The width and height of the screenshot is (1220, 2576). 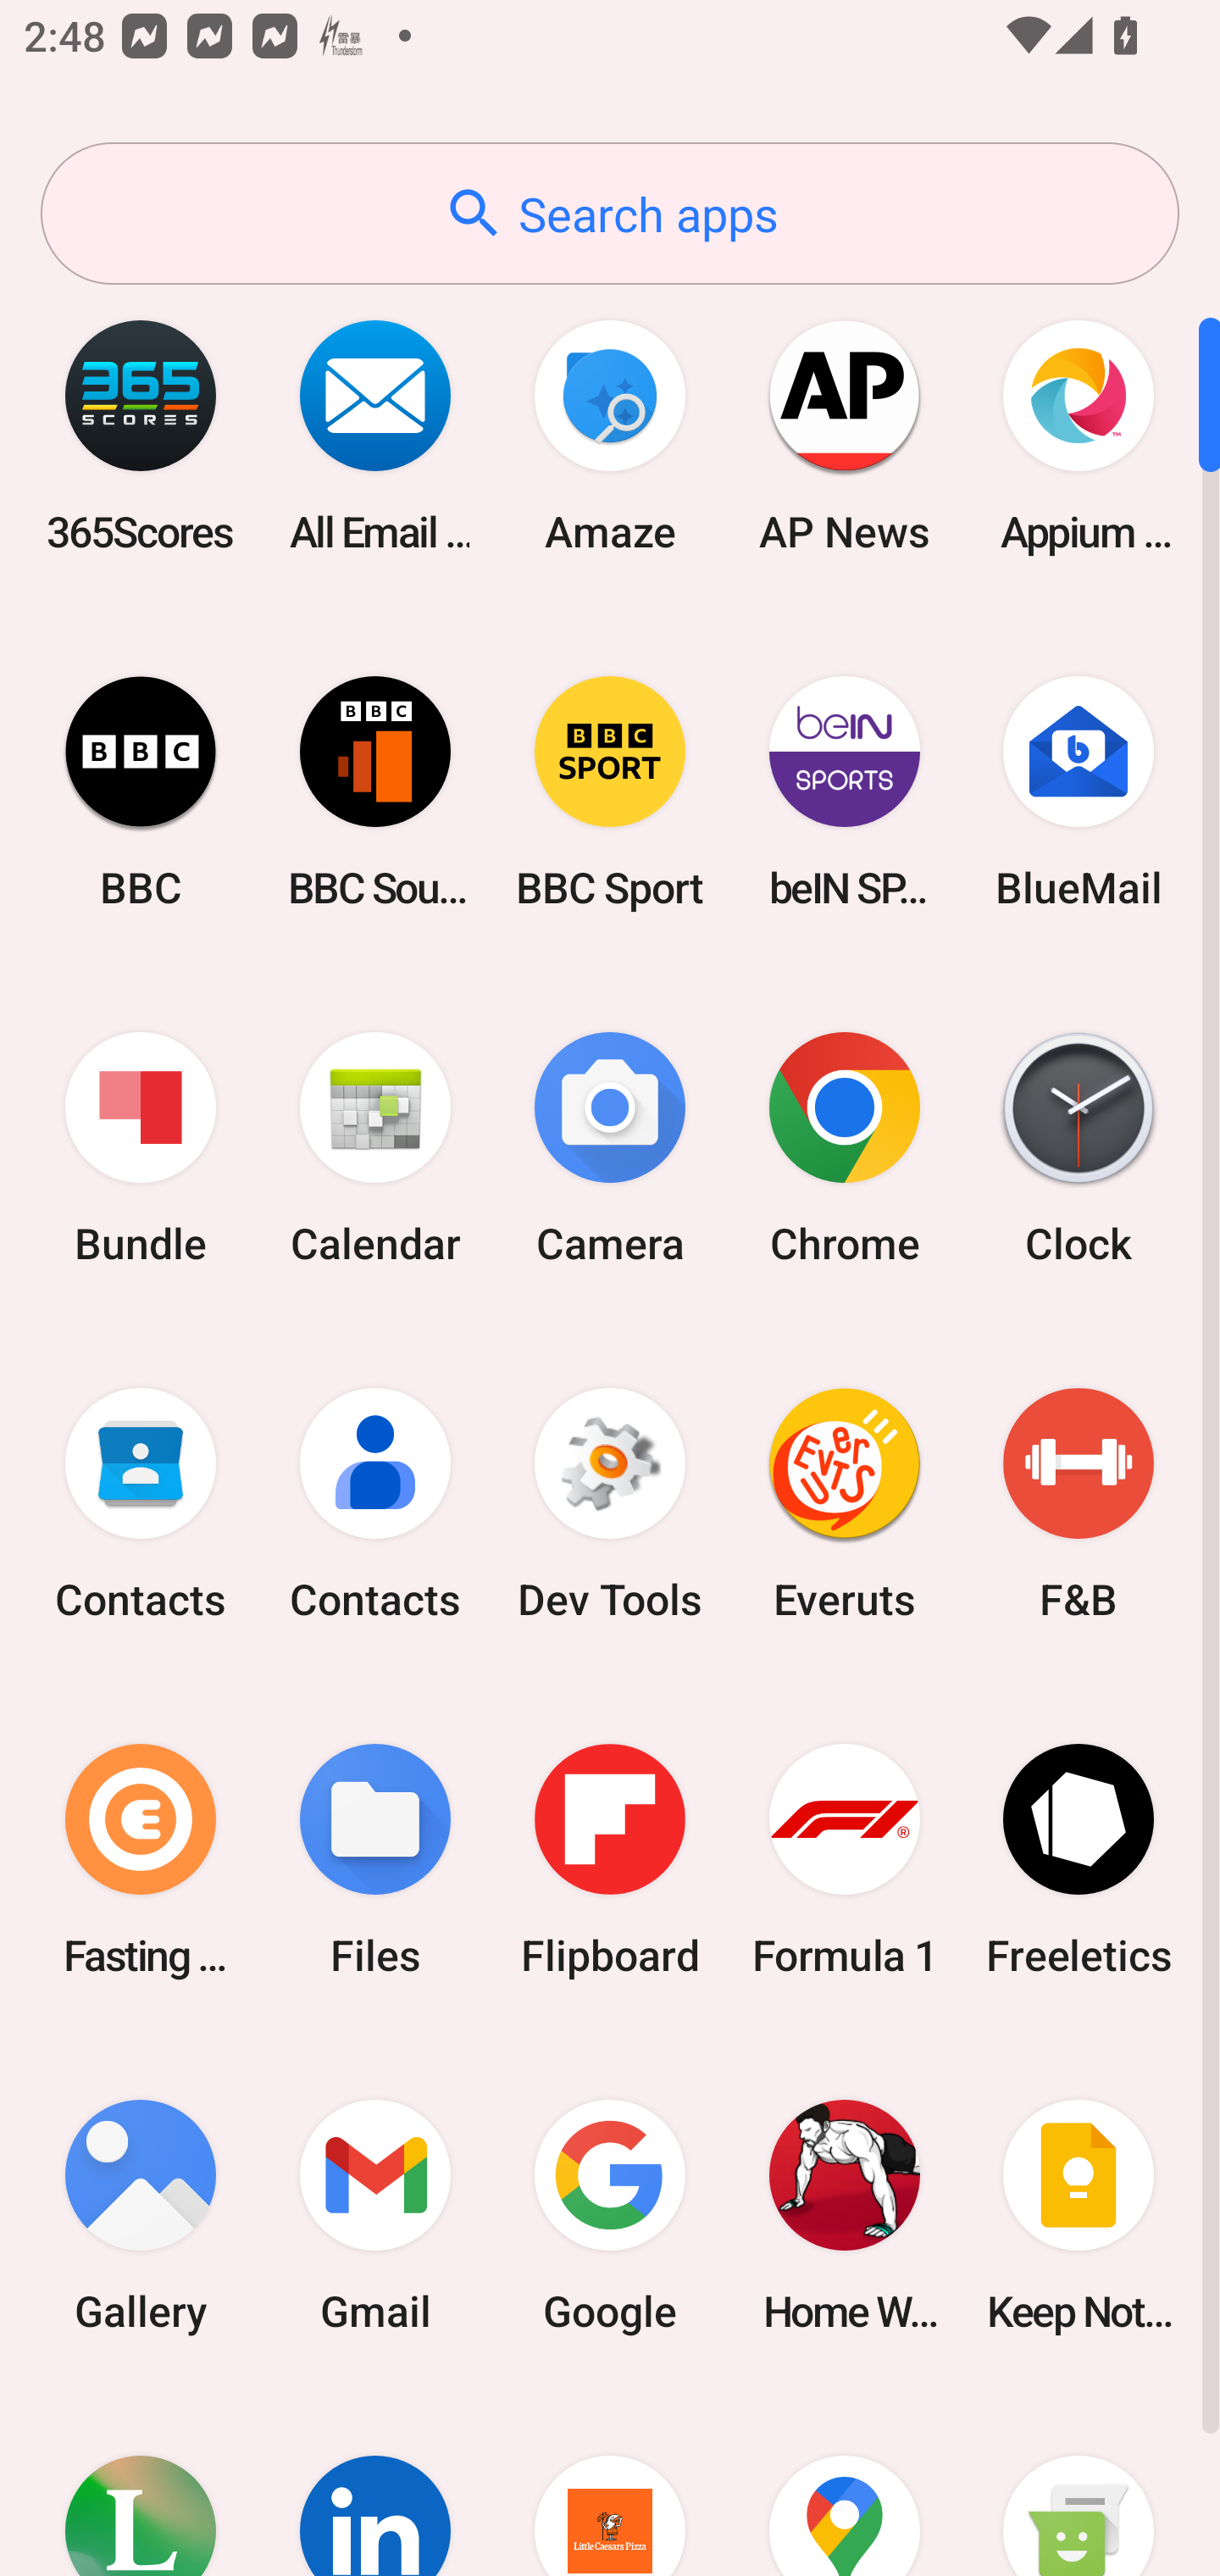 What do you see at coordinates (1079, 1504) in the screenshot?
I see `F&B` at bounding box center [1079, 1504].